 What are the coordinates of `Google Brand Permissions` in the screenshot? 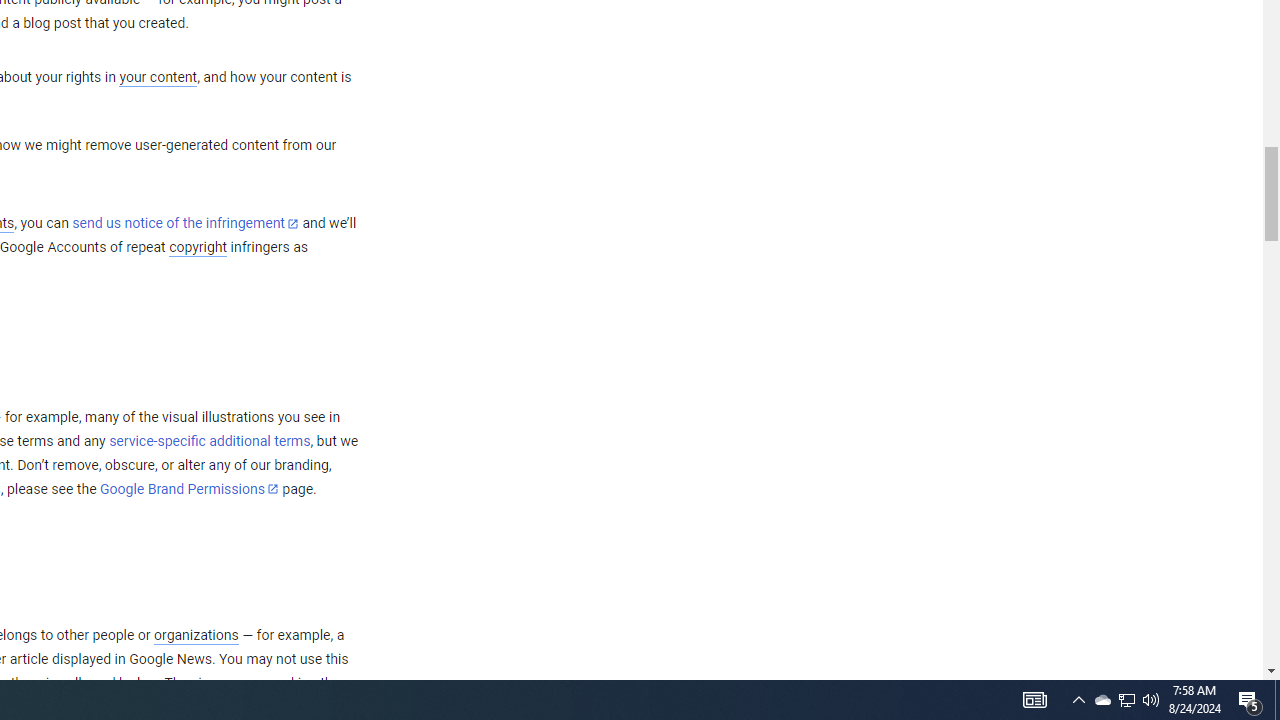 It's located at (189, 489).